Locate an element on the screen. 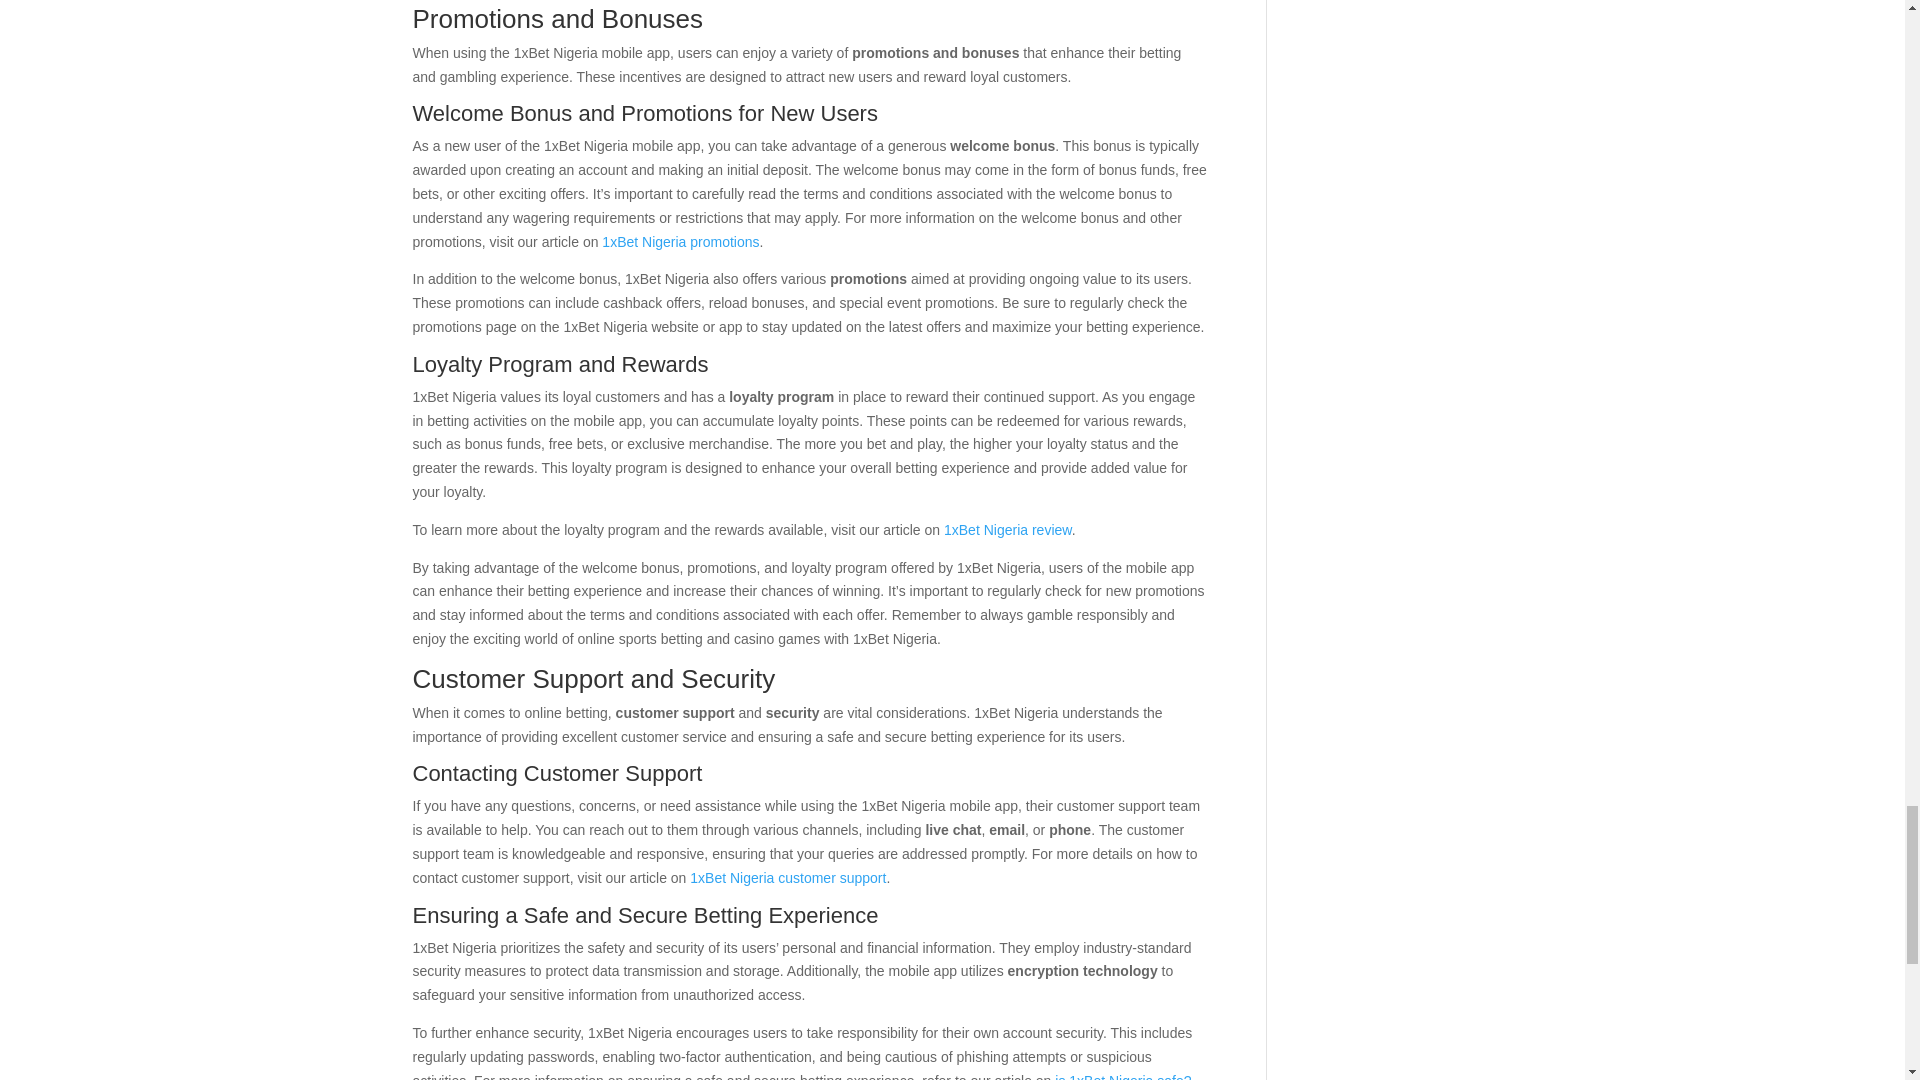 This screenshot has width=1920, height=1080. is 1xBet Nigeria safe? is located at coordinates (1122, 1076).